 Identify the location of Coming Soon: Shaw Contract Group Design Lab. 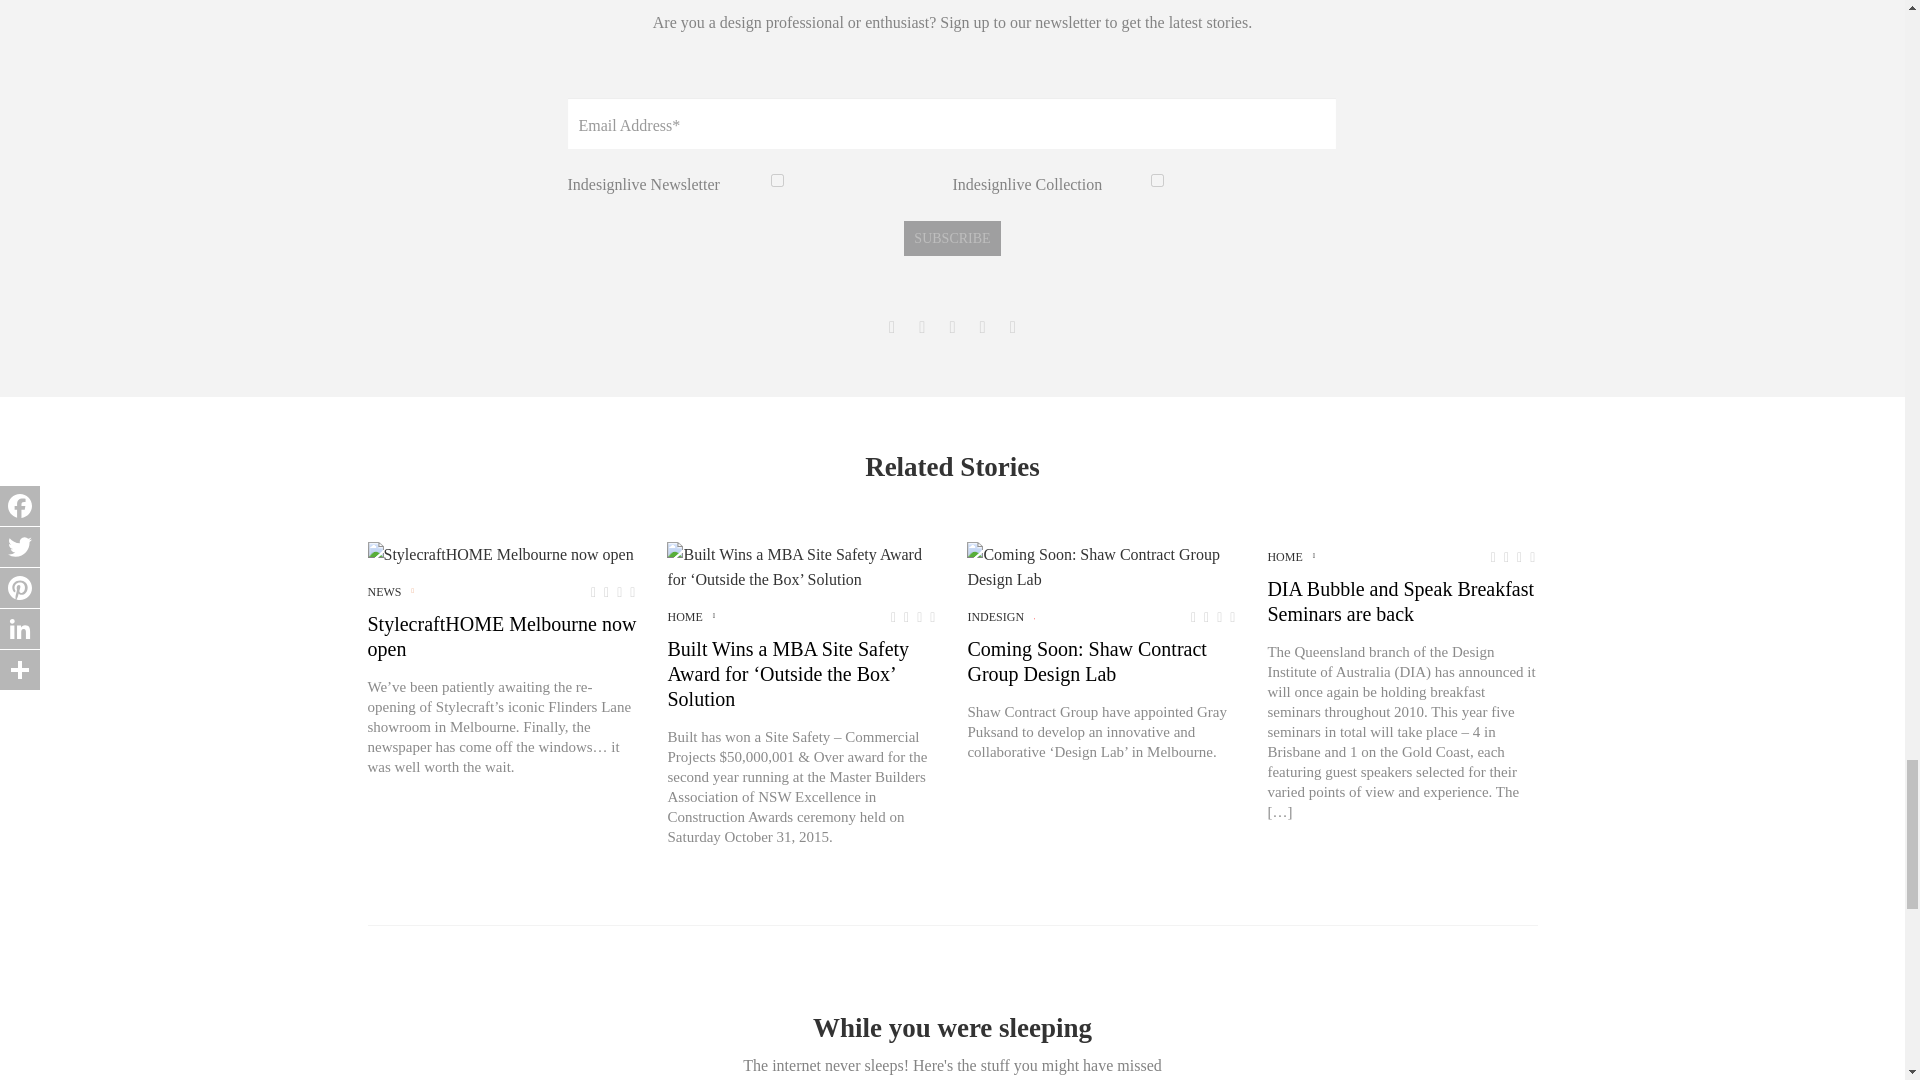
(1102, 566).